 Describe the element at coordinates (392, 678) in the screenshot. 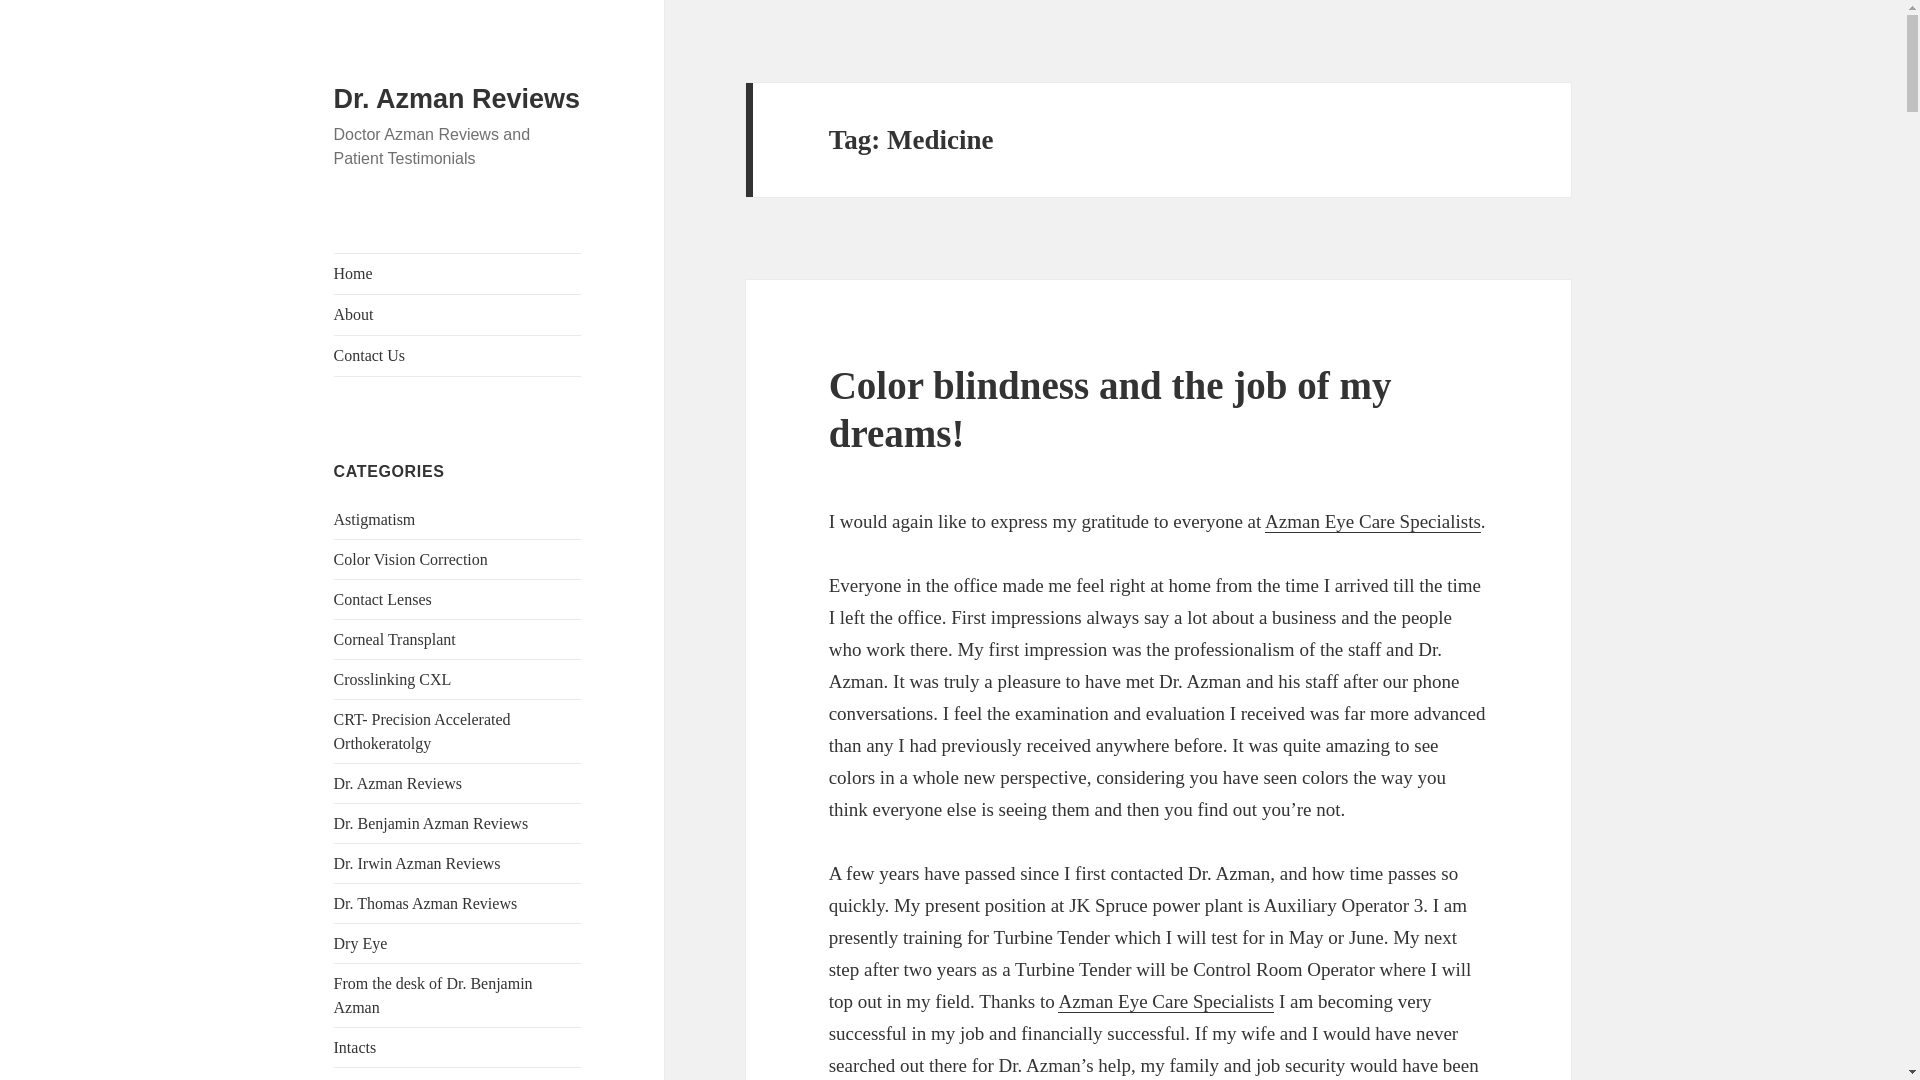

I see `Crosslinking CXL` at that location.